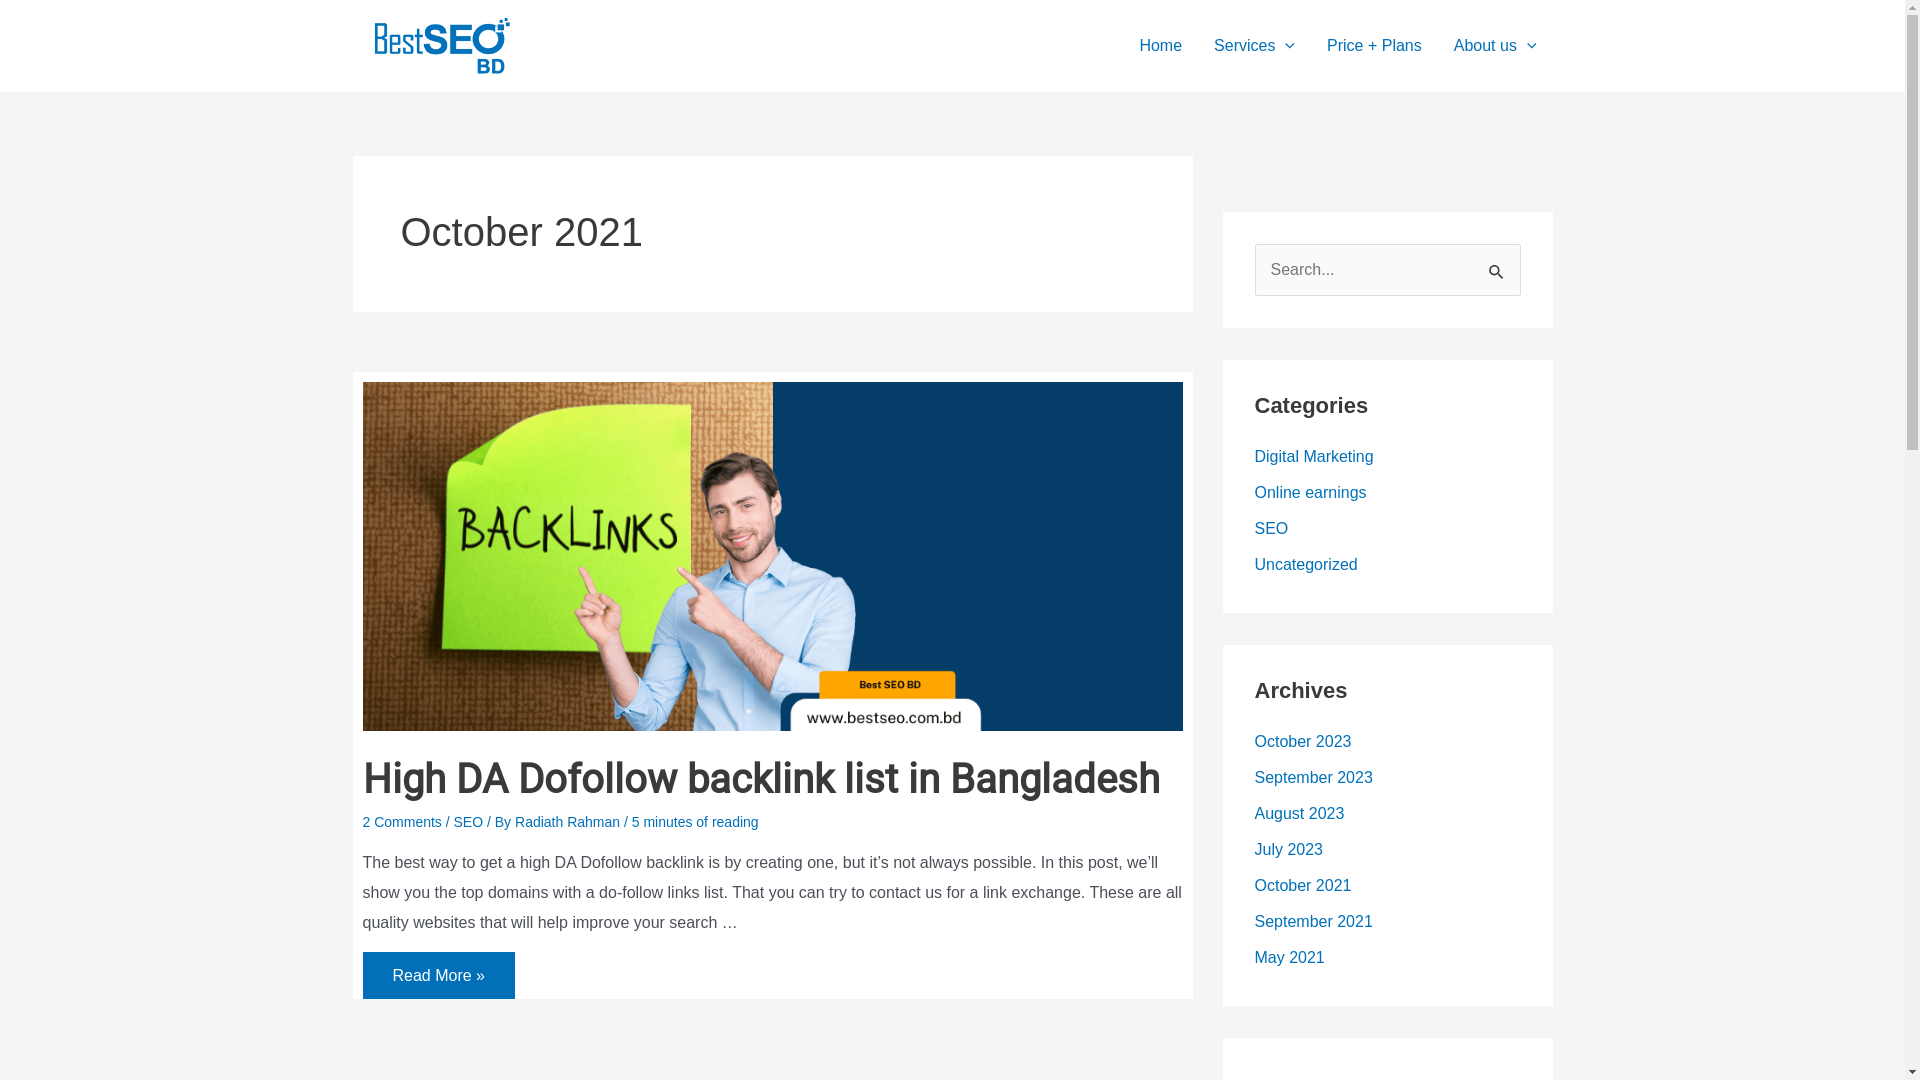  What do you see at coordinates (1313, 922) in the screenshot?
I see `September 2021` at bounding box center [1313, 922].